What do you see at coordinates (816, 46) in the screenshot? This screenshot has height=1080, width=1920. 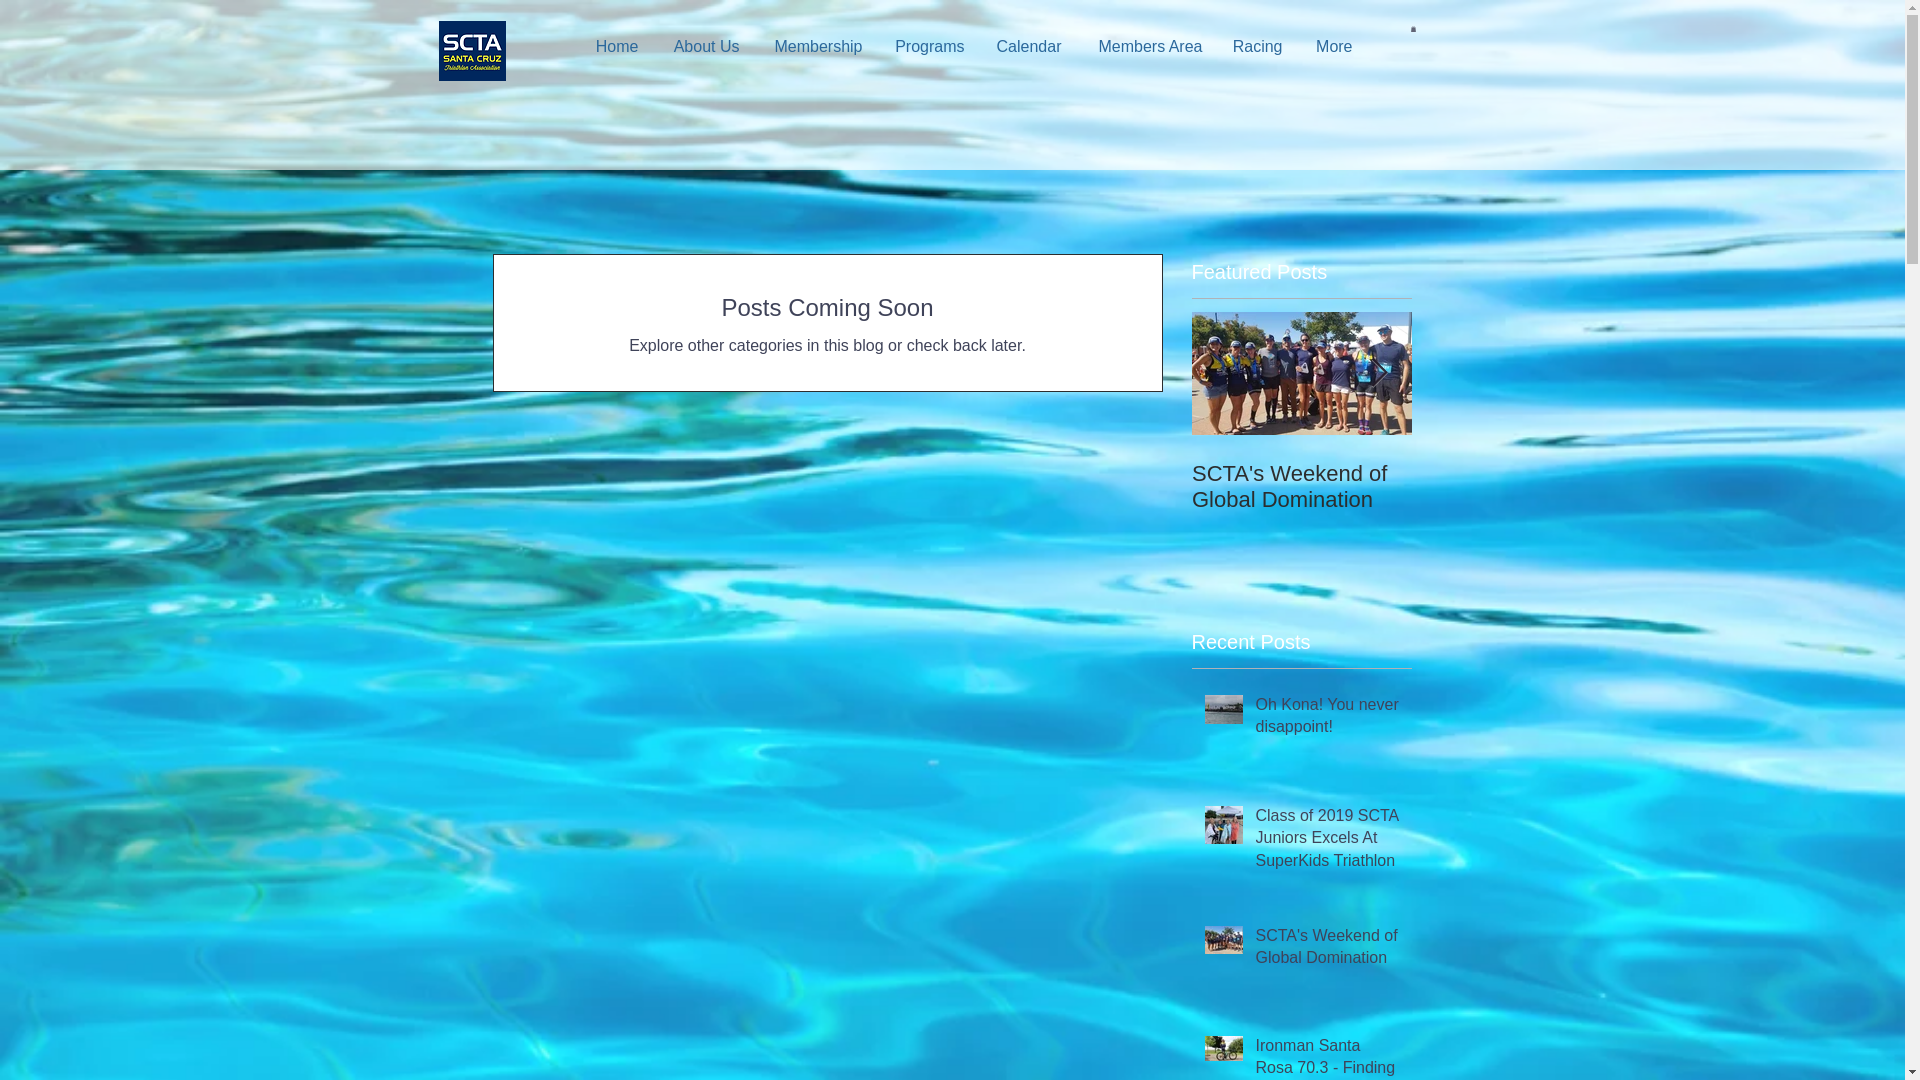 I see `Membership` at bounding box center [816, 46].